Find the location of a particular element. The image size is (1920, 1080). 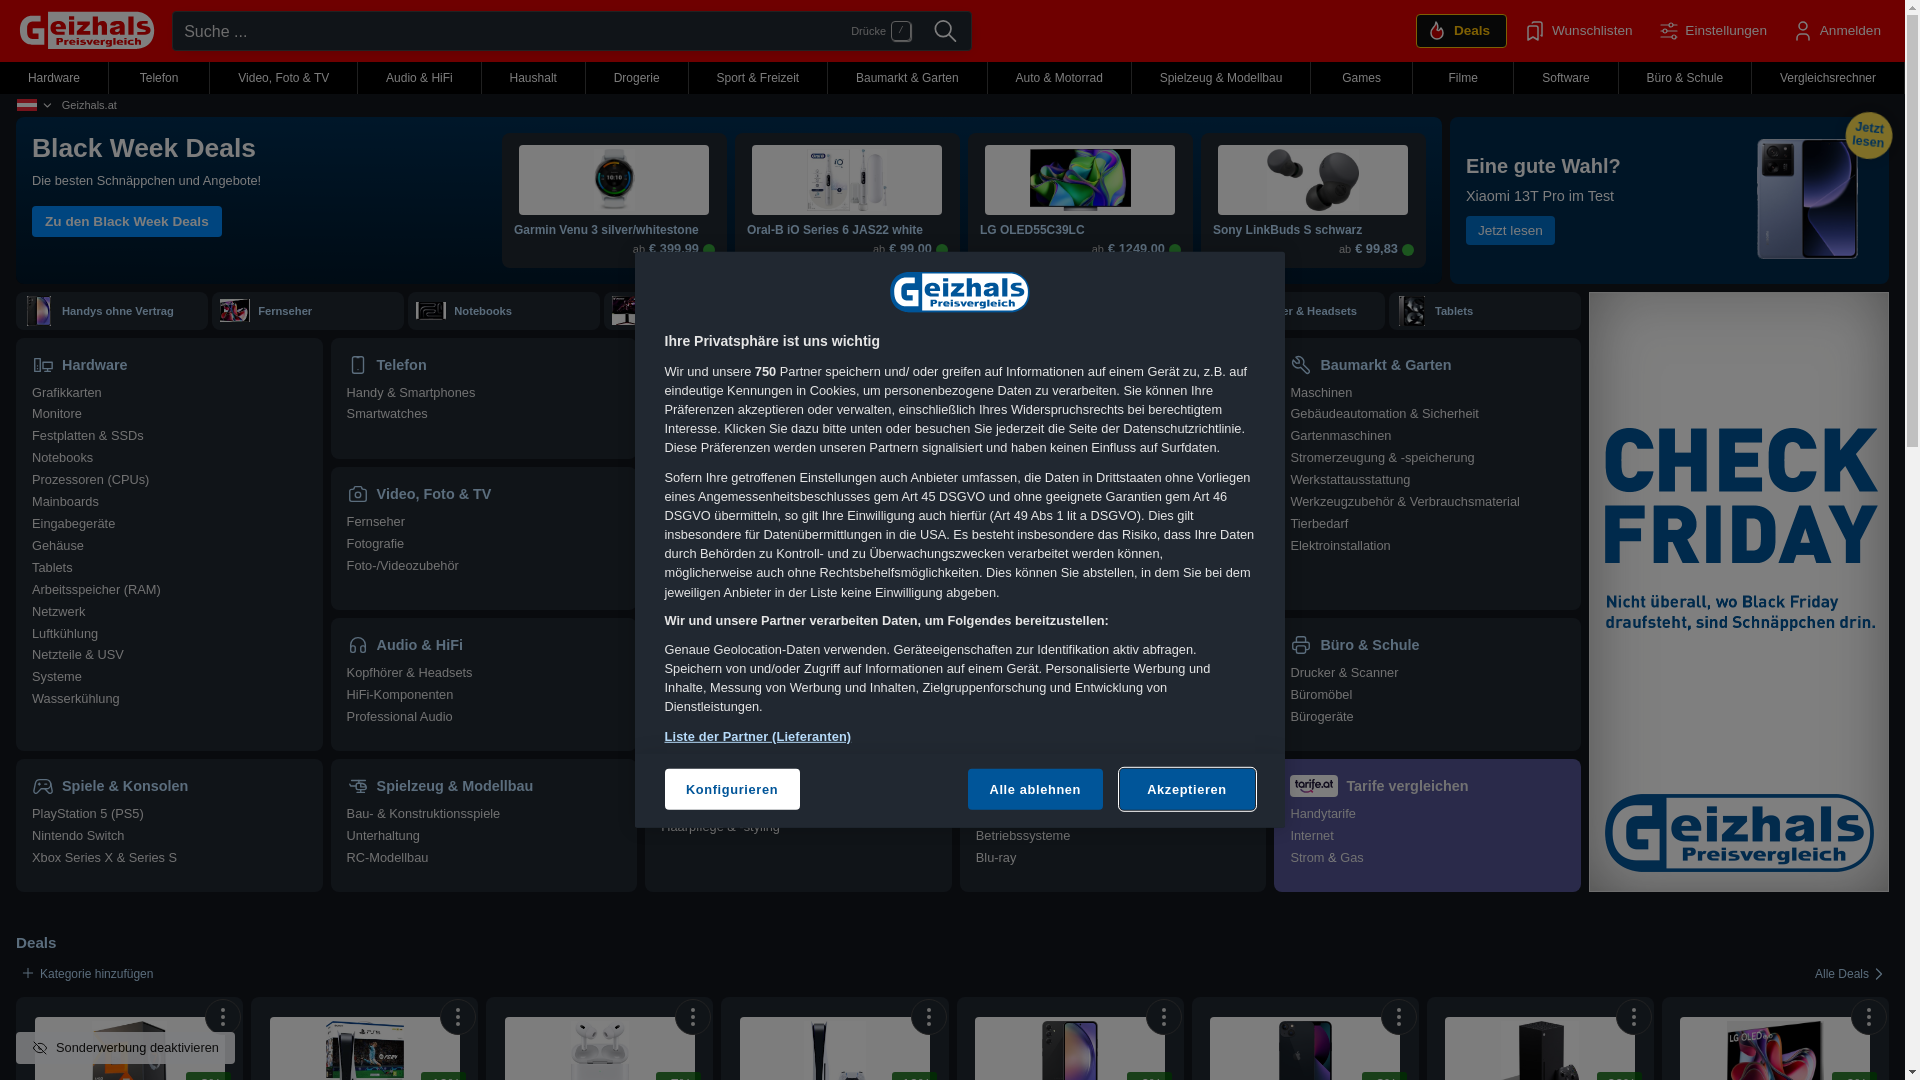

Maschinen is located at coordinates (1321, 392).